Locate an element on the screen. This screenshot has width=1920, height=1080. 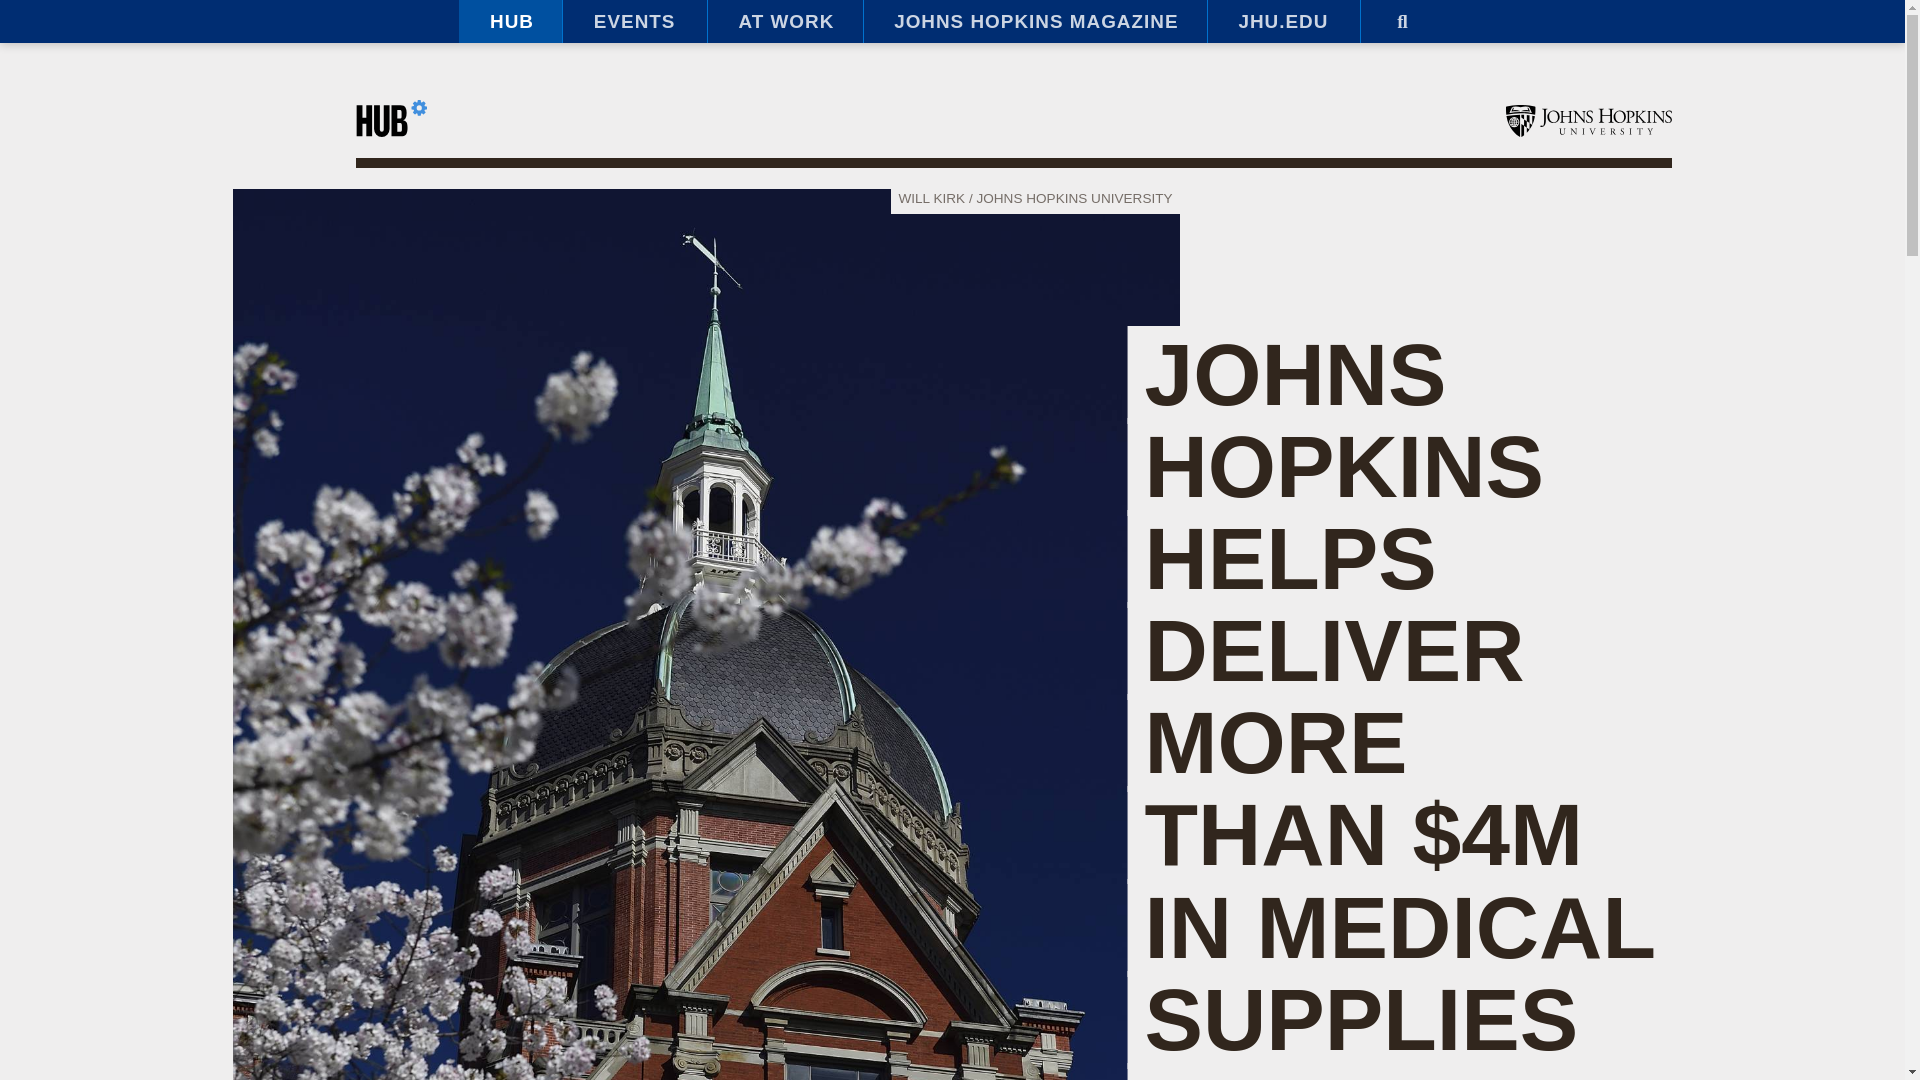
HUB is located at coordinates (510, 22).